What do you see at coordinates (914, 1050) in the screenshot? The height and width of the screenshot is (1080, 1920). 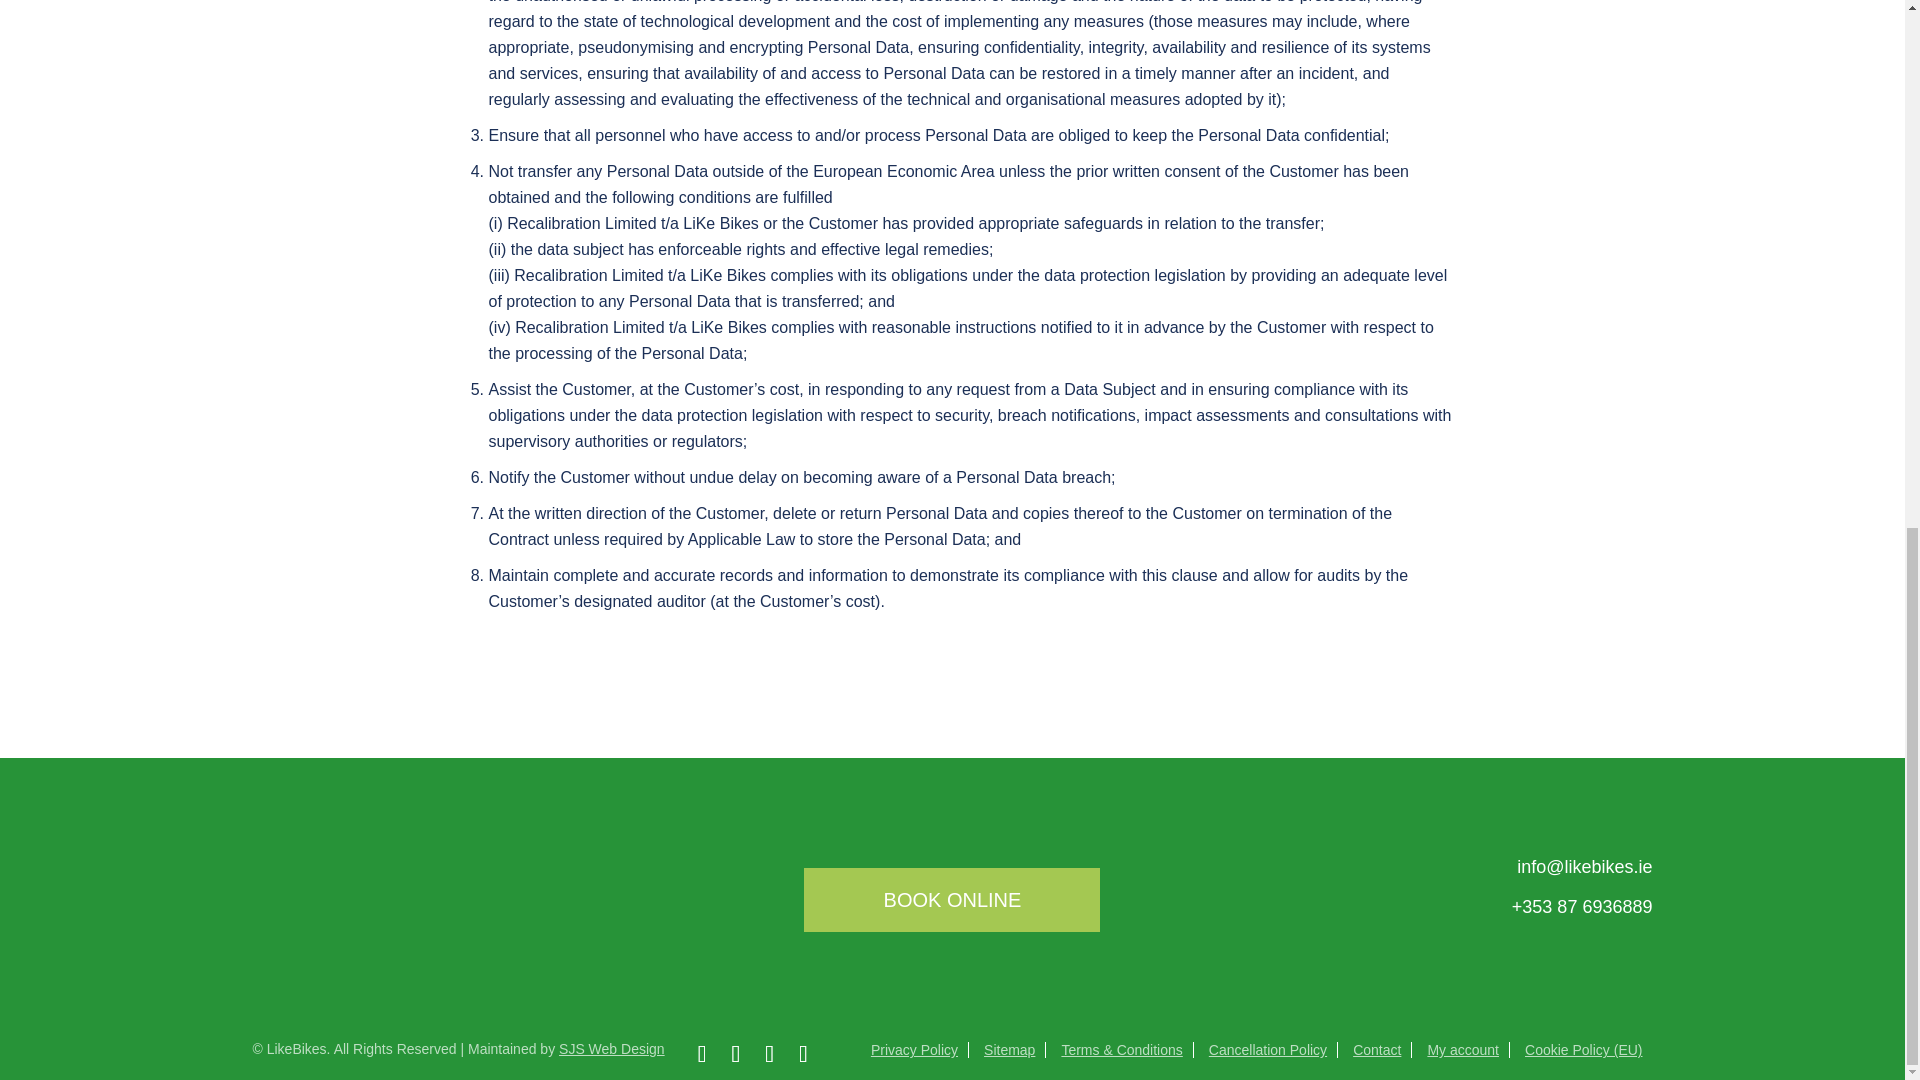 I see `Privacy Policy` at bounding box center [914, 1050].